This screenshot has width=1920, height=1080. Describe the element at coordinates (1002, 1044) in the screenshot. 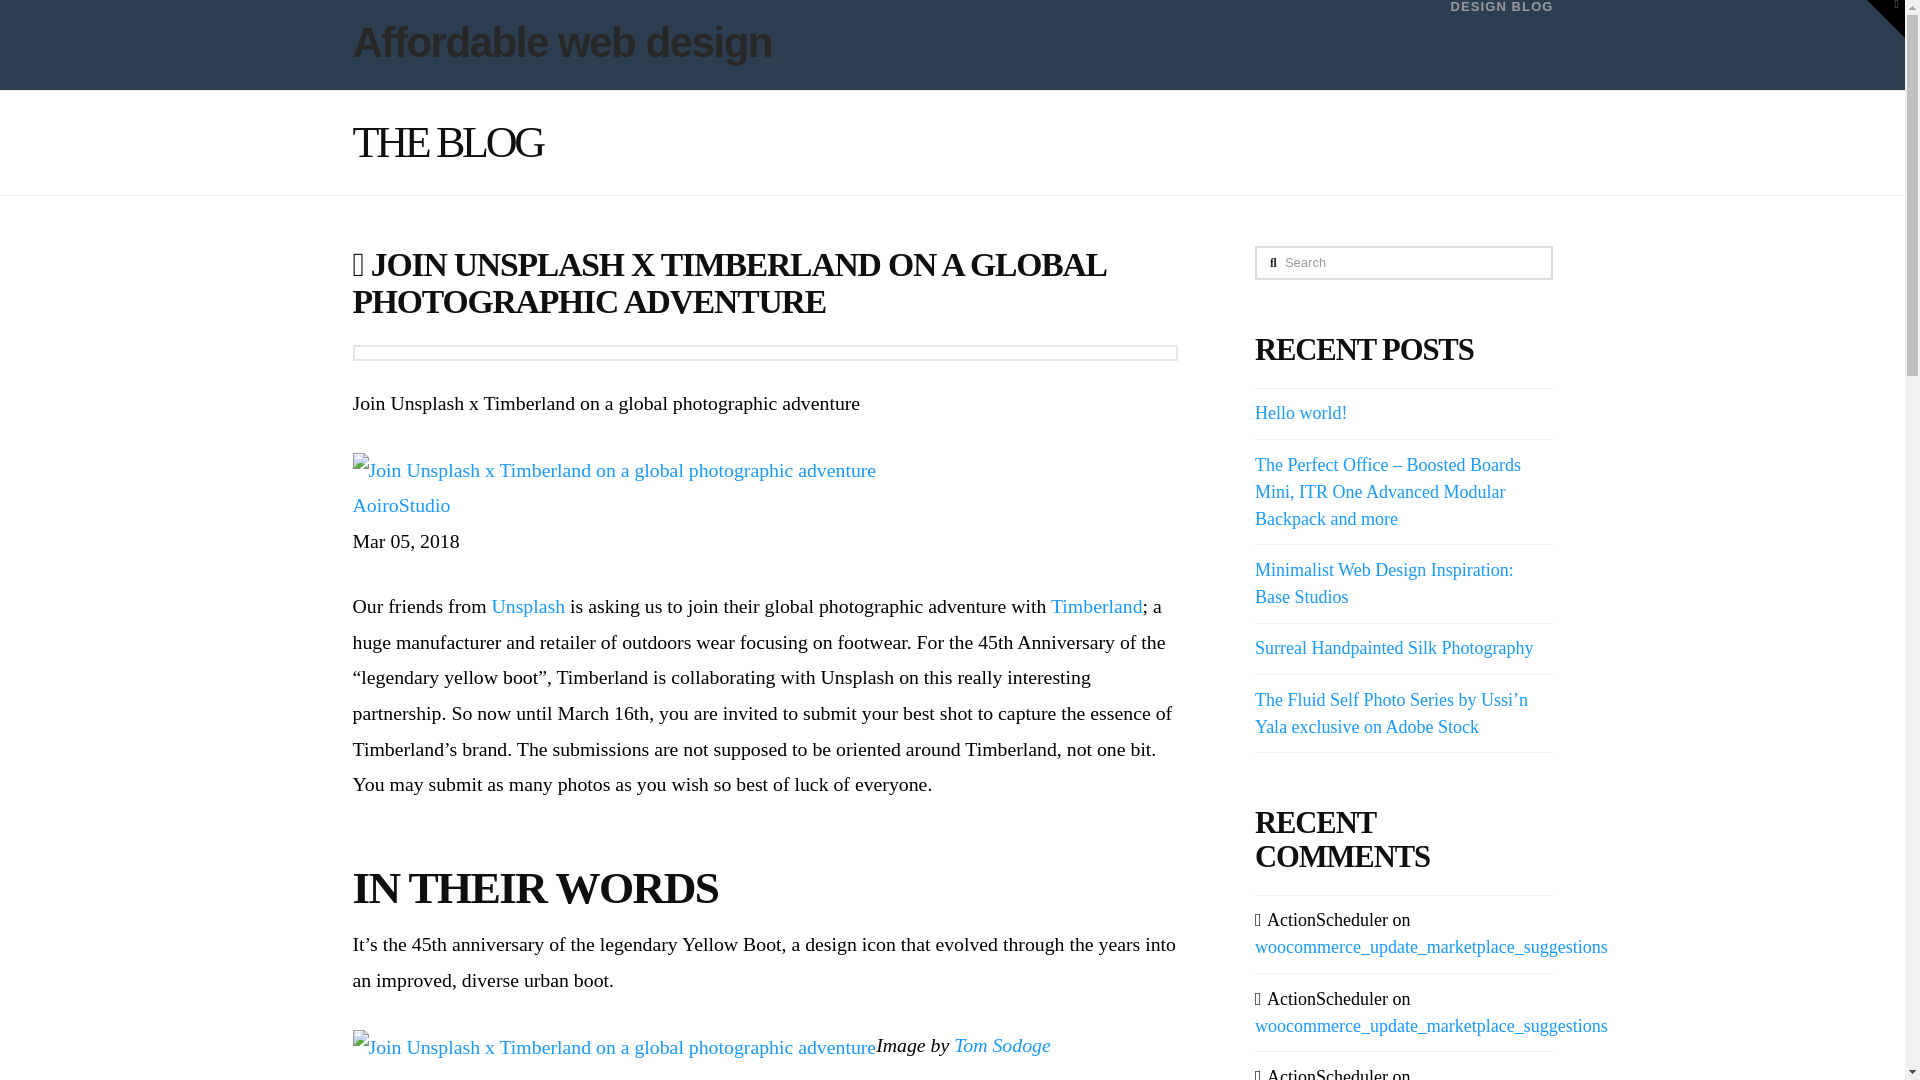

I see `Tom Sodoge` at that location.